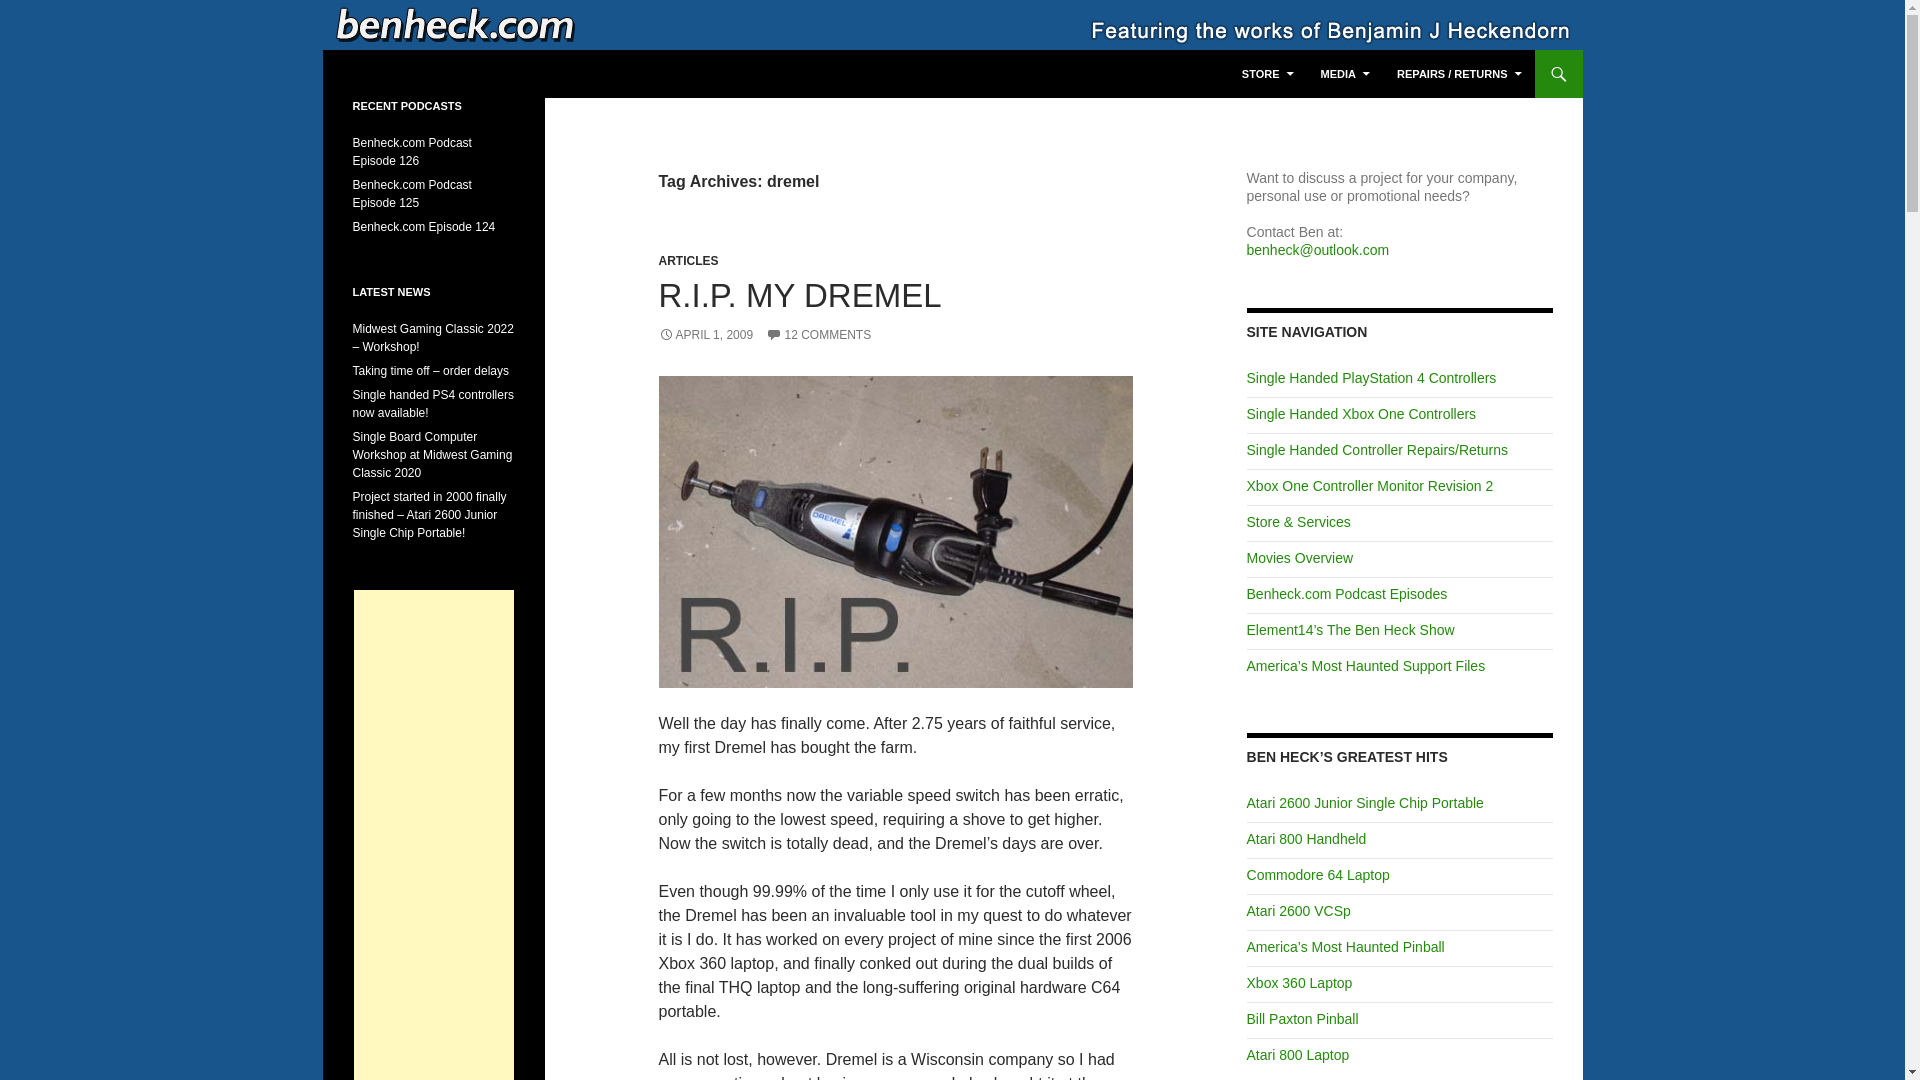 Image resolution: width=1920 pixels, height=1080 pixels. I want to click on ARTICLES, so click(688, 260).